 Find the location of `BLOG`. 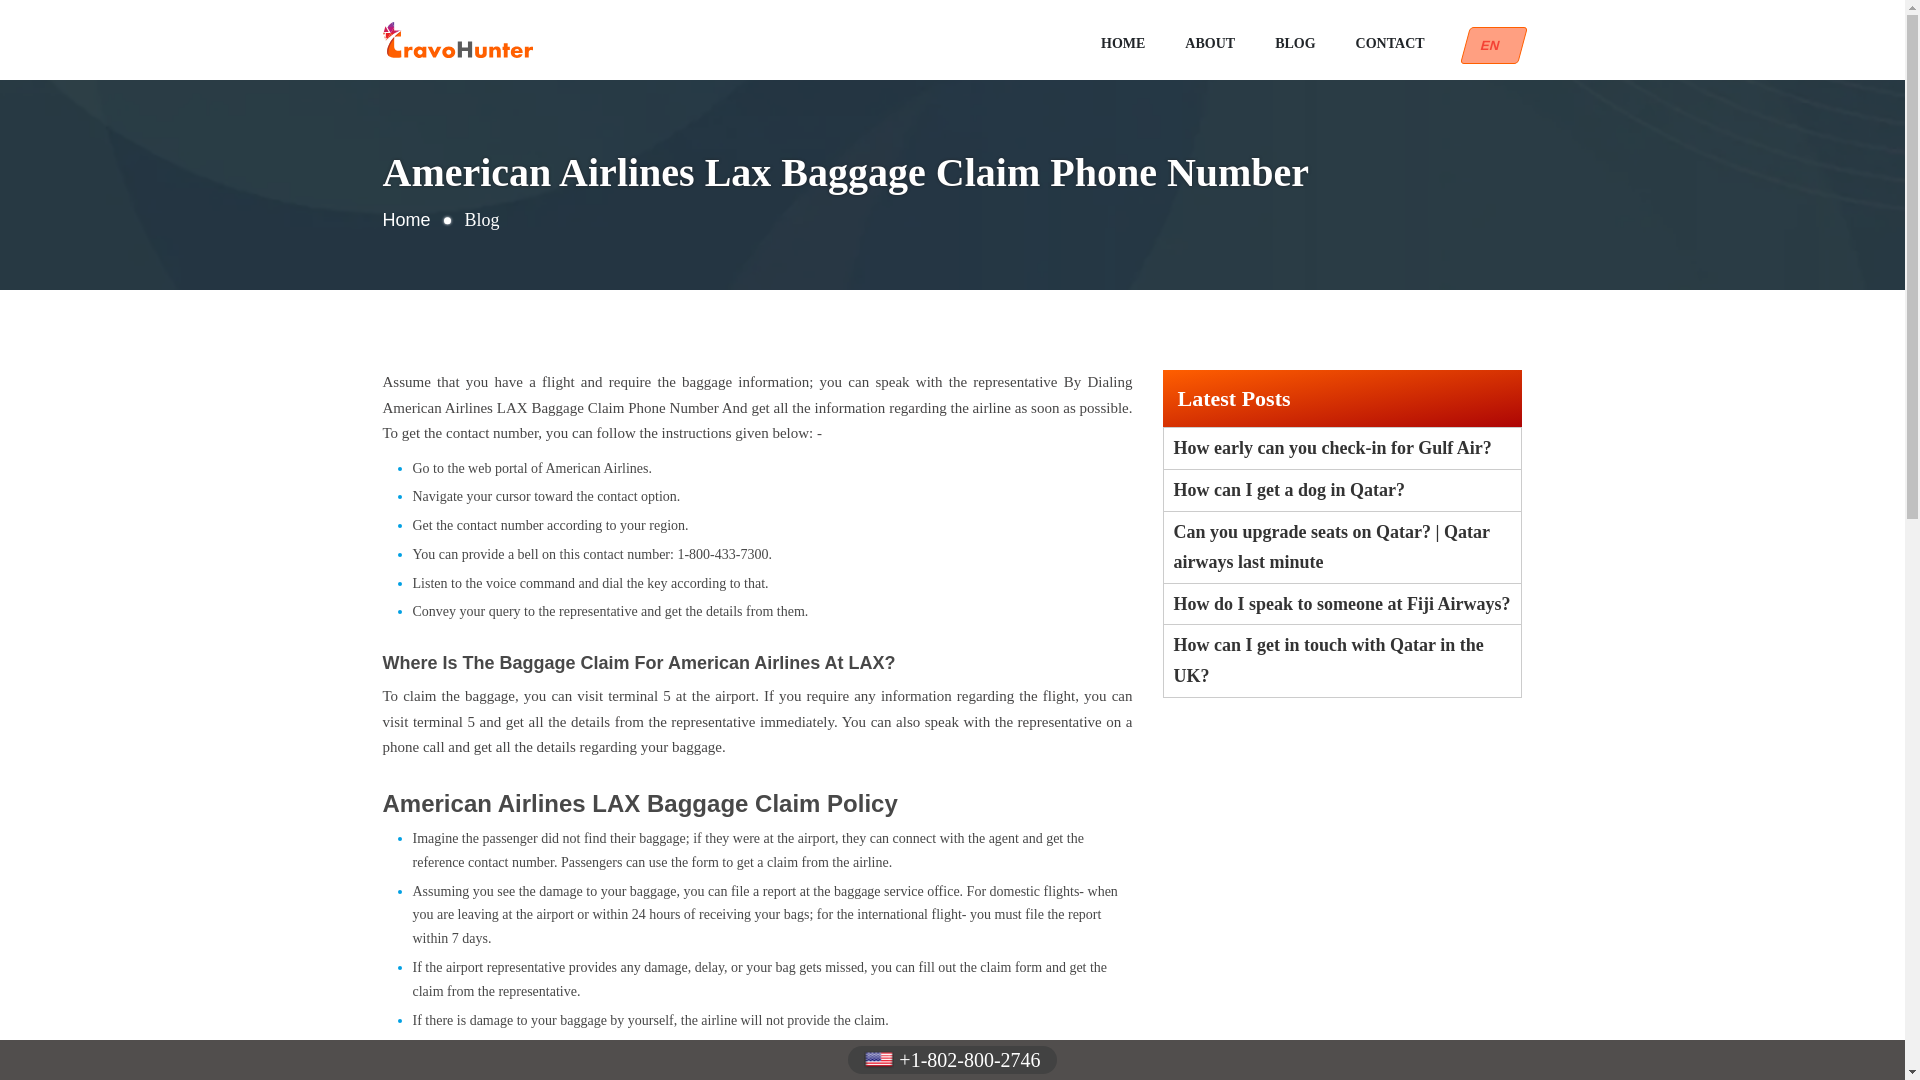

BLOG is located at coordinates (1294, 44).